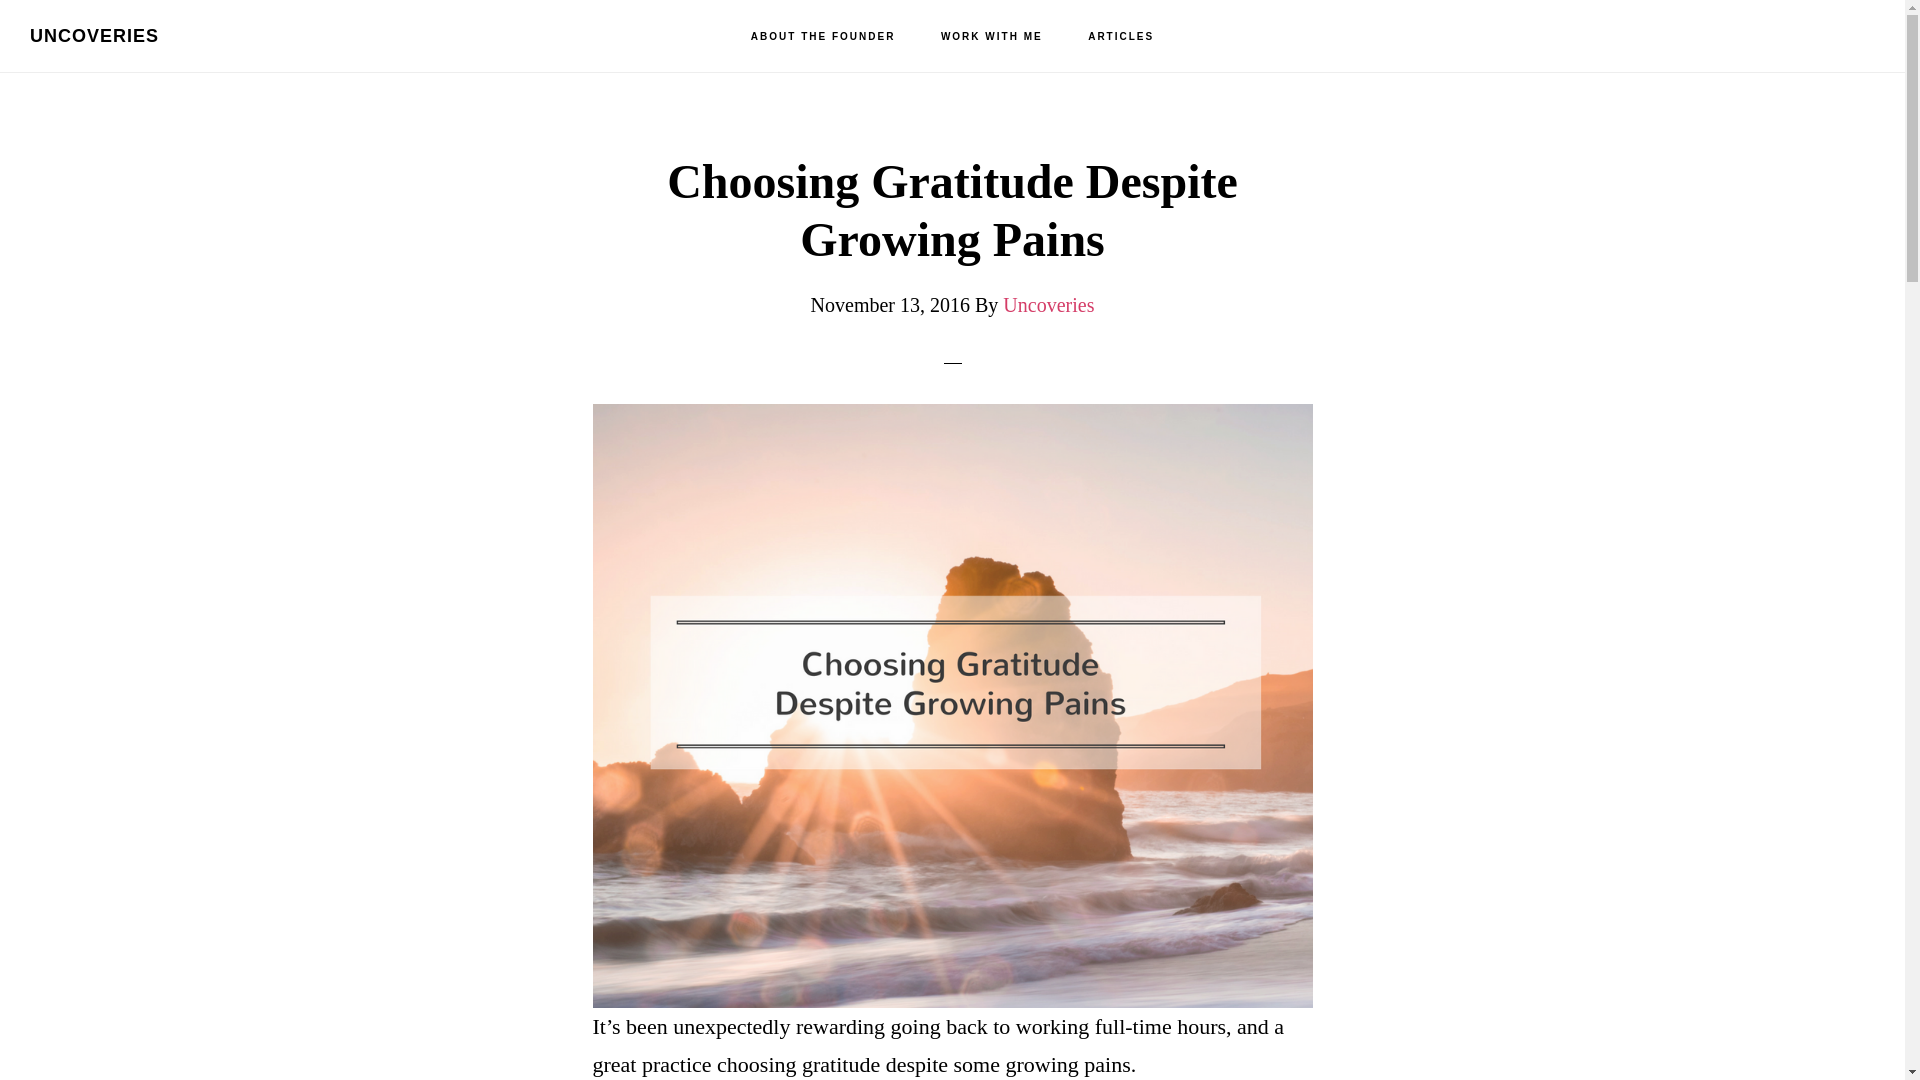 The height and width of the screenshot is (1080, 1920). I want to click on ABOUT THE FOUNDER, so click(823, 37).